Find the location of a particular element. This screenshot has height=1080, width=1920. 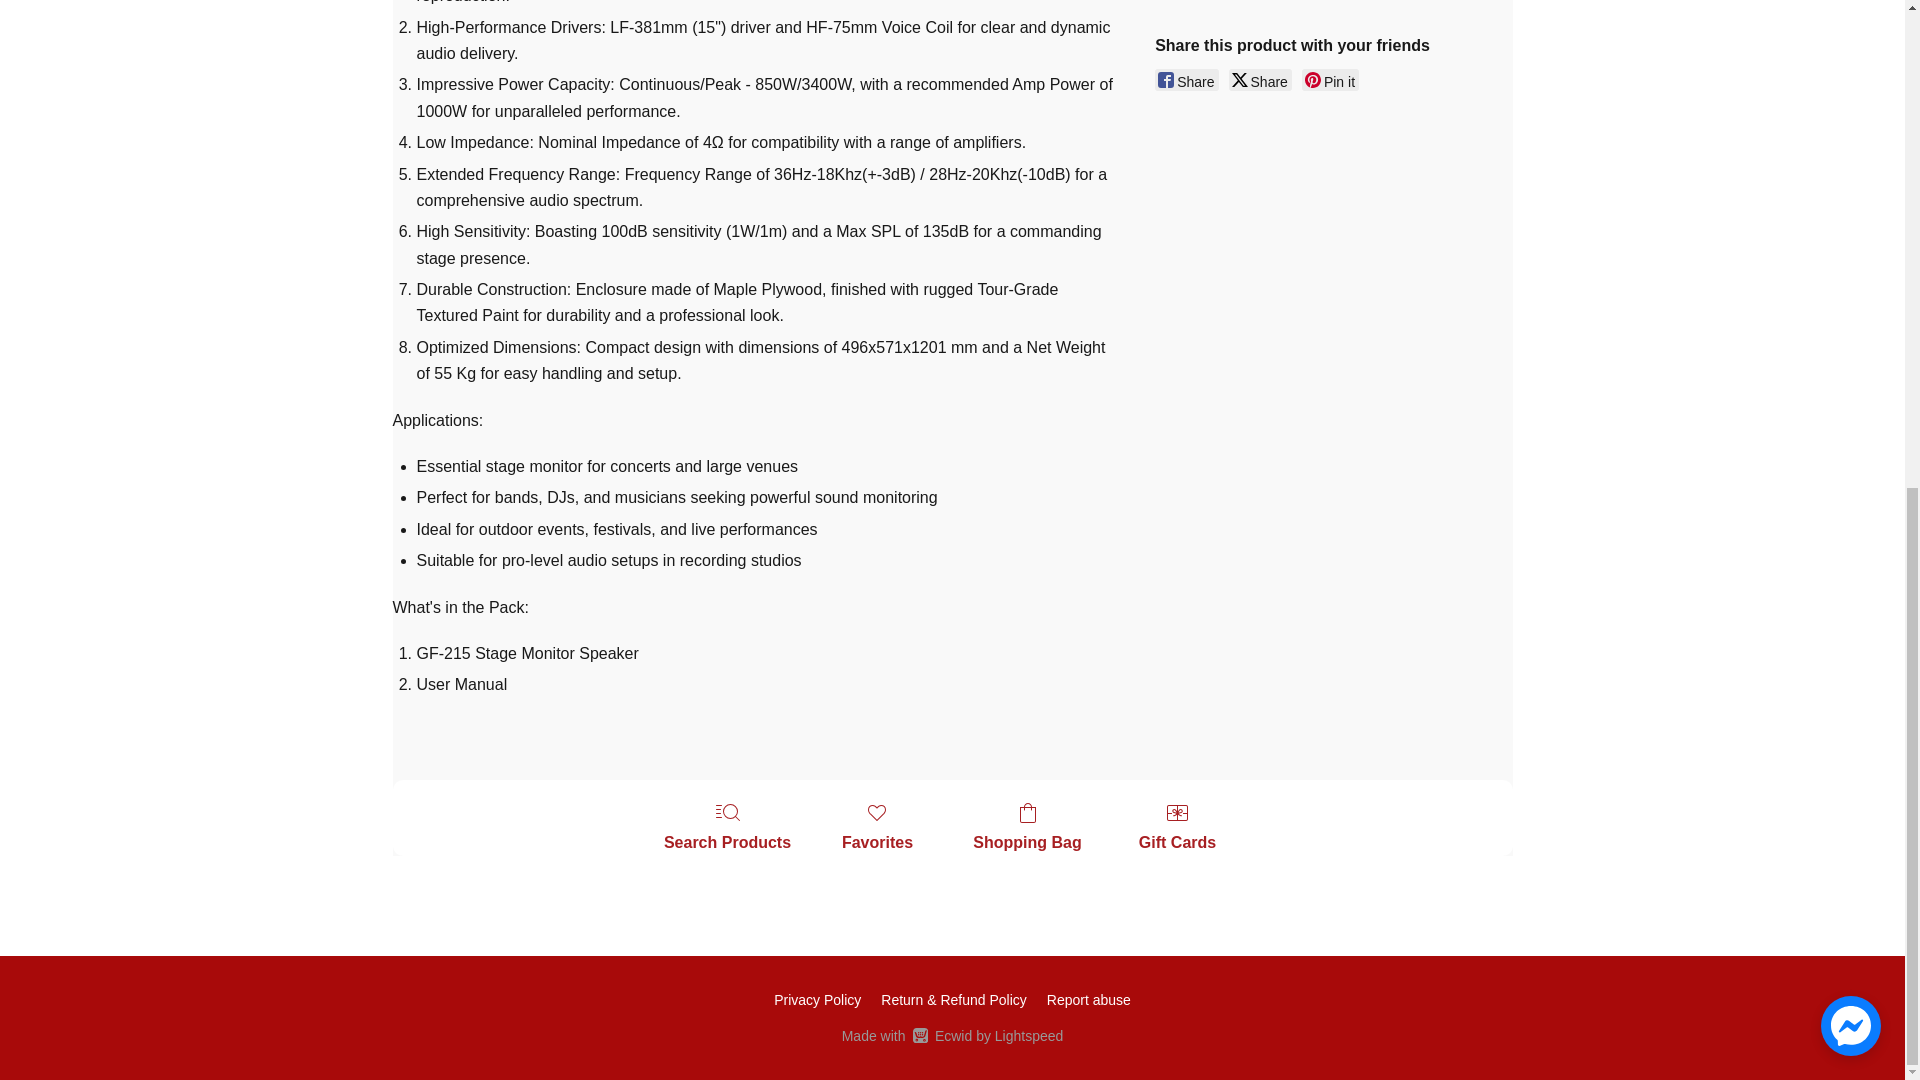

Pin it is located at coordinates (1330, 80).